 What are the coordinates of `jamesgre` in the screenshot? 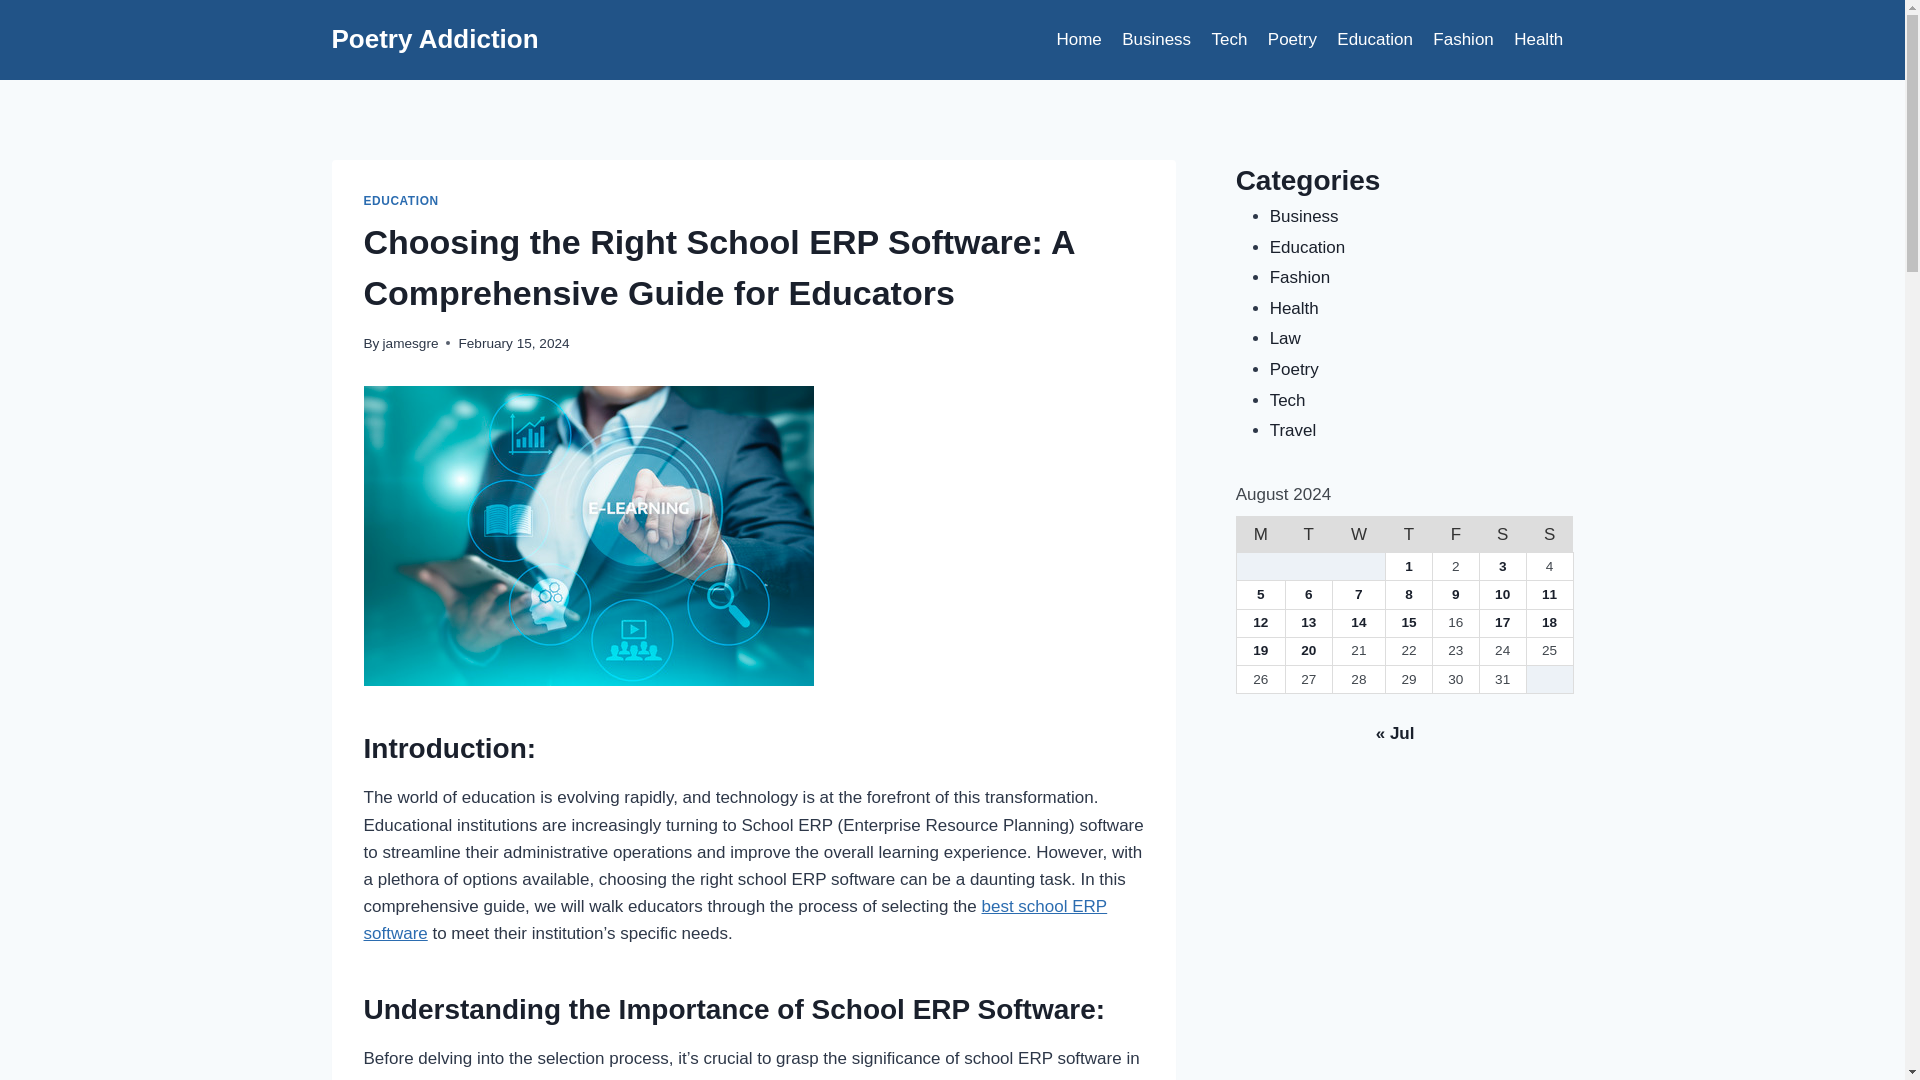 It's located at (410, 343).